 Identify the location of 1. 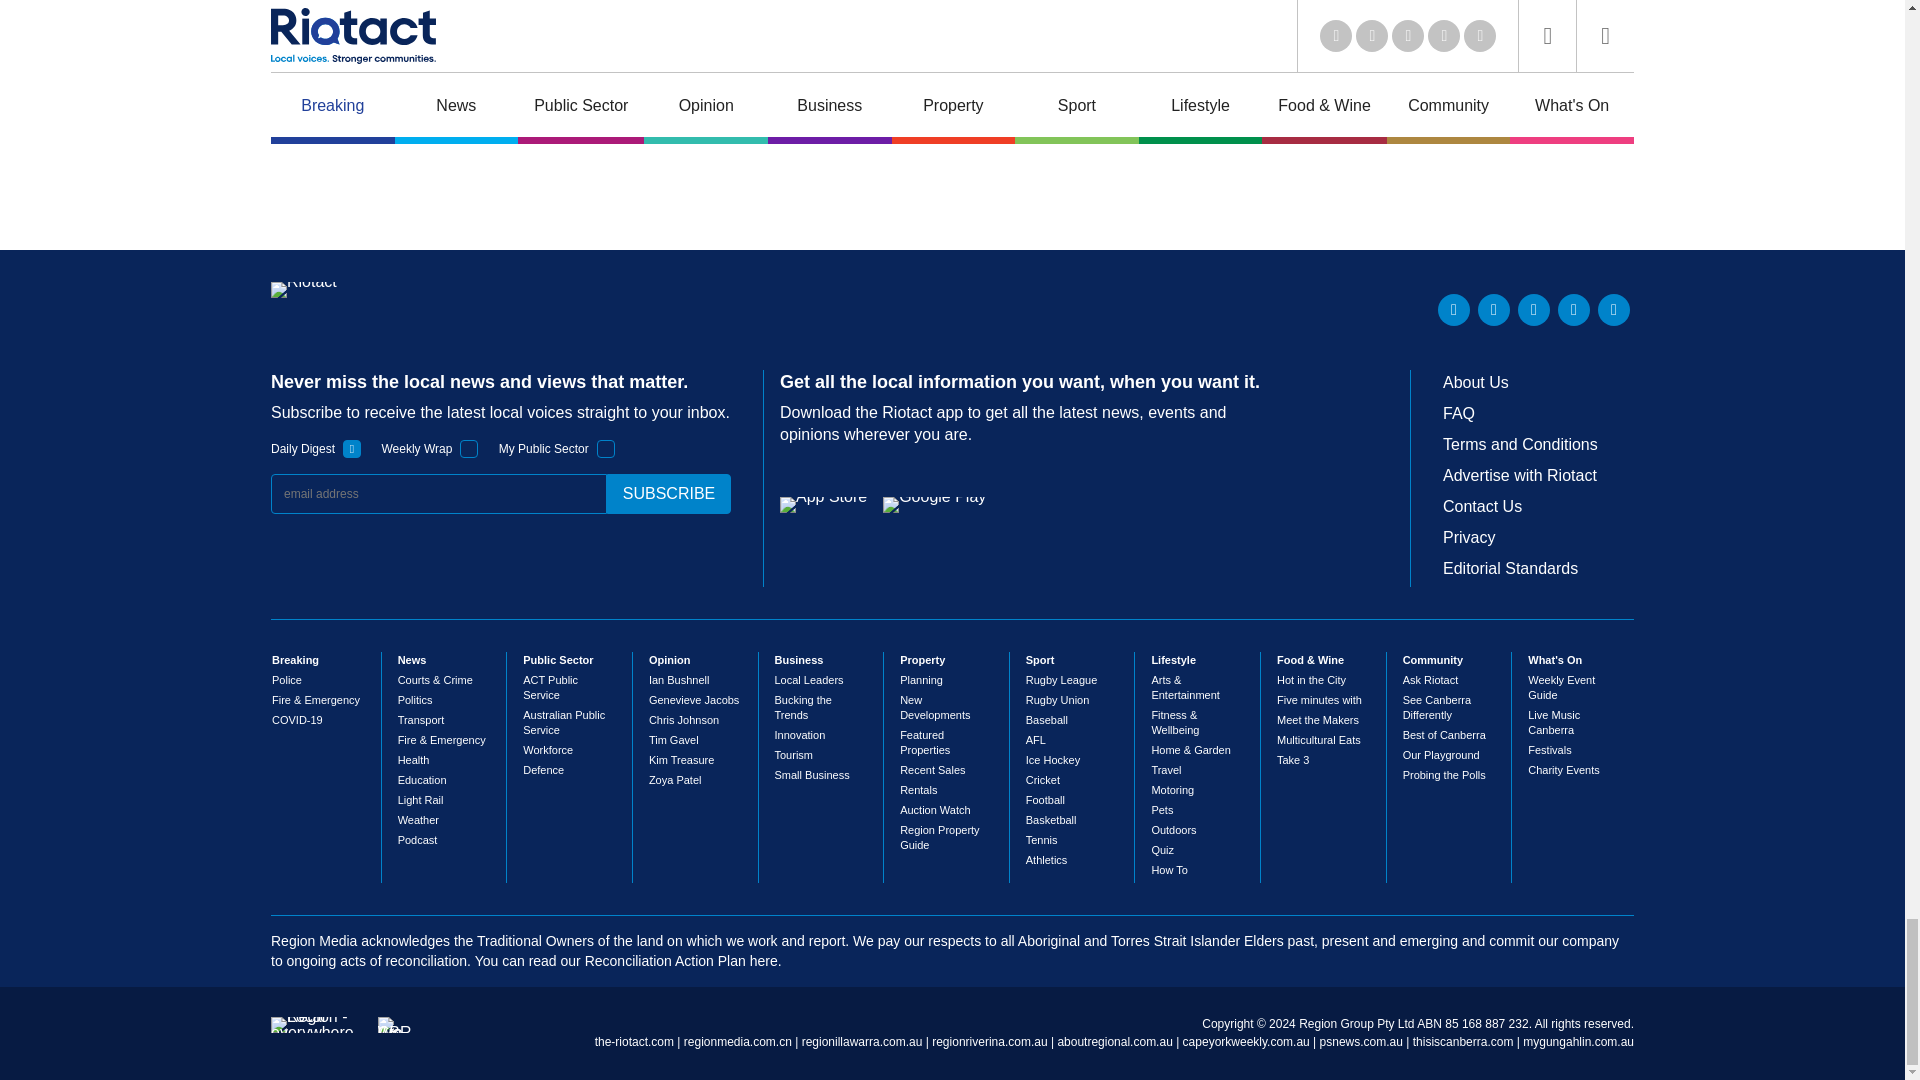
(469, 448).